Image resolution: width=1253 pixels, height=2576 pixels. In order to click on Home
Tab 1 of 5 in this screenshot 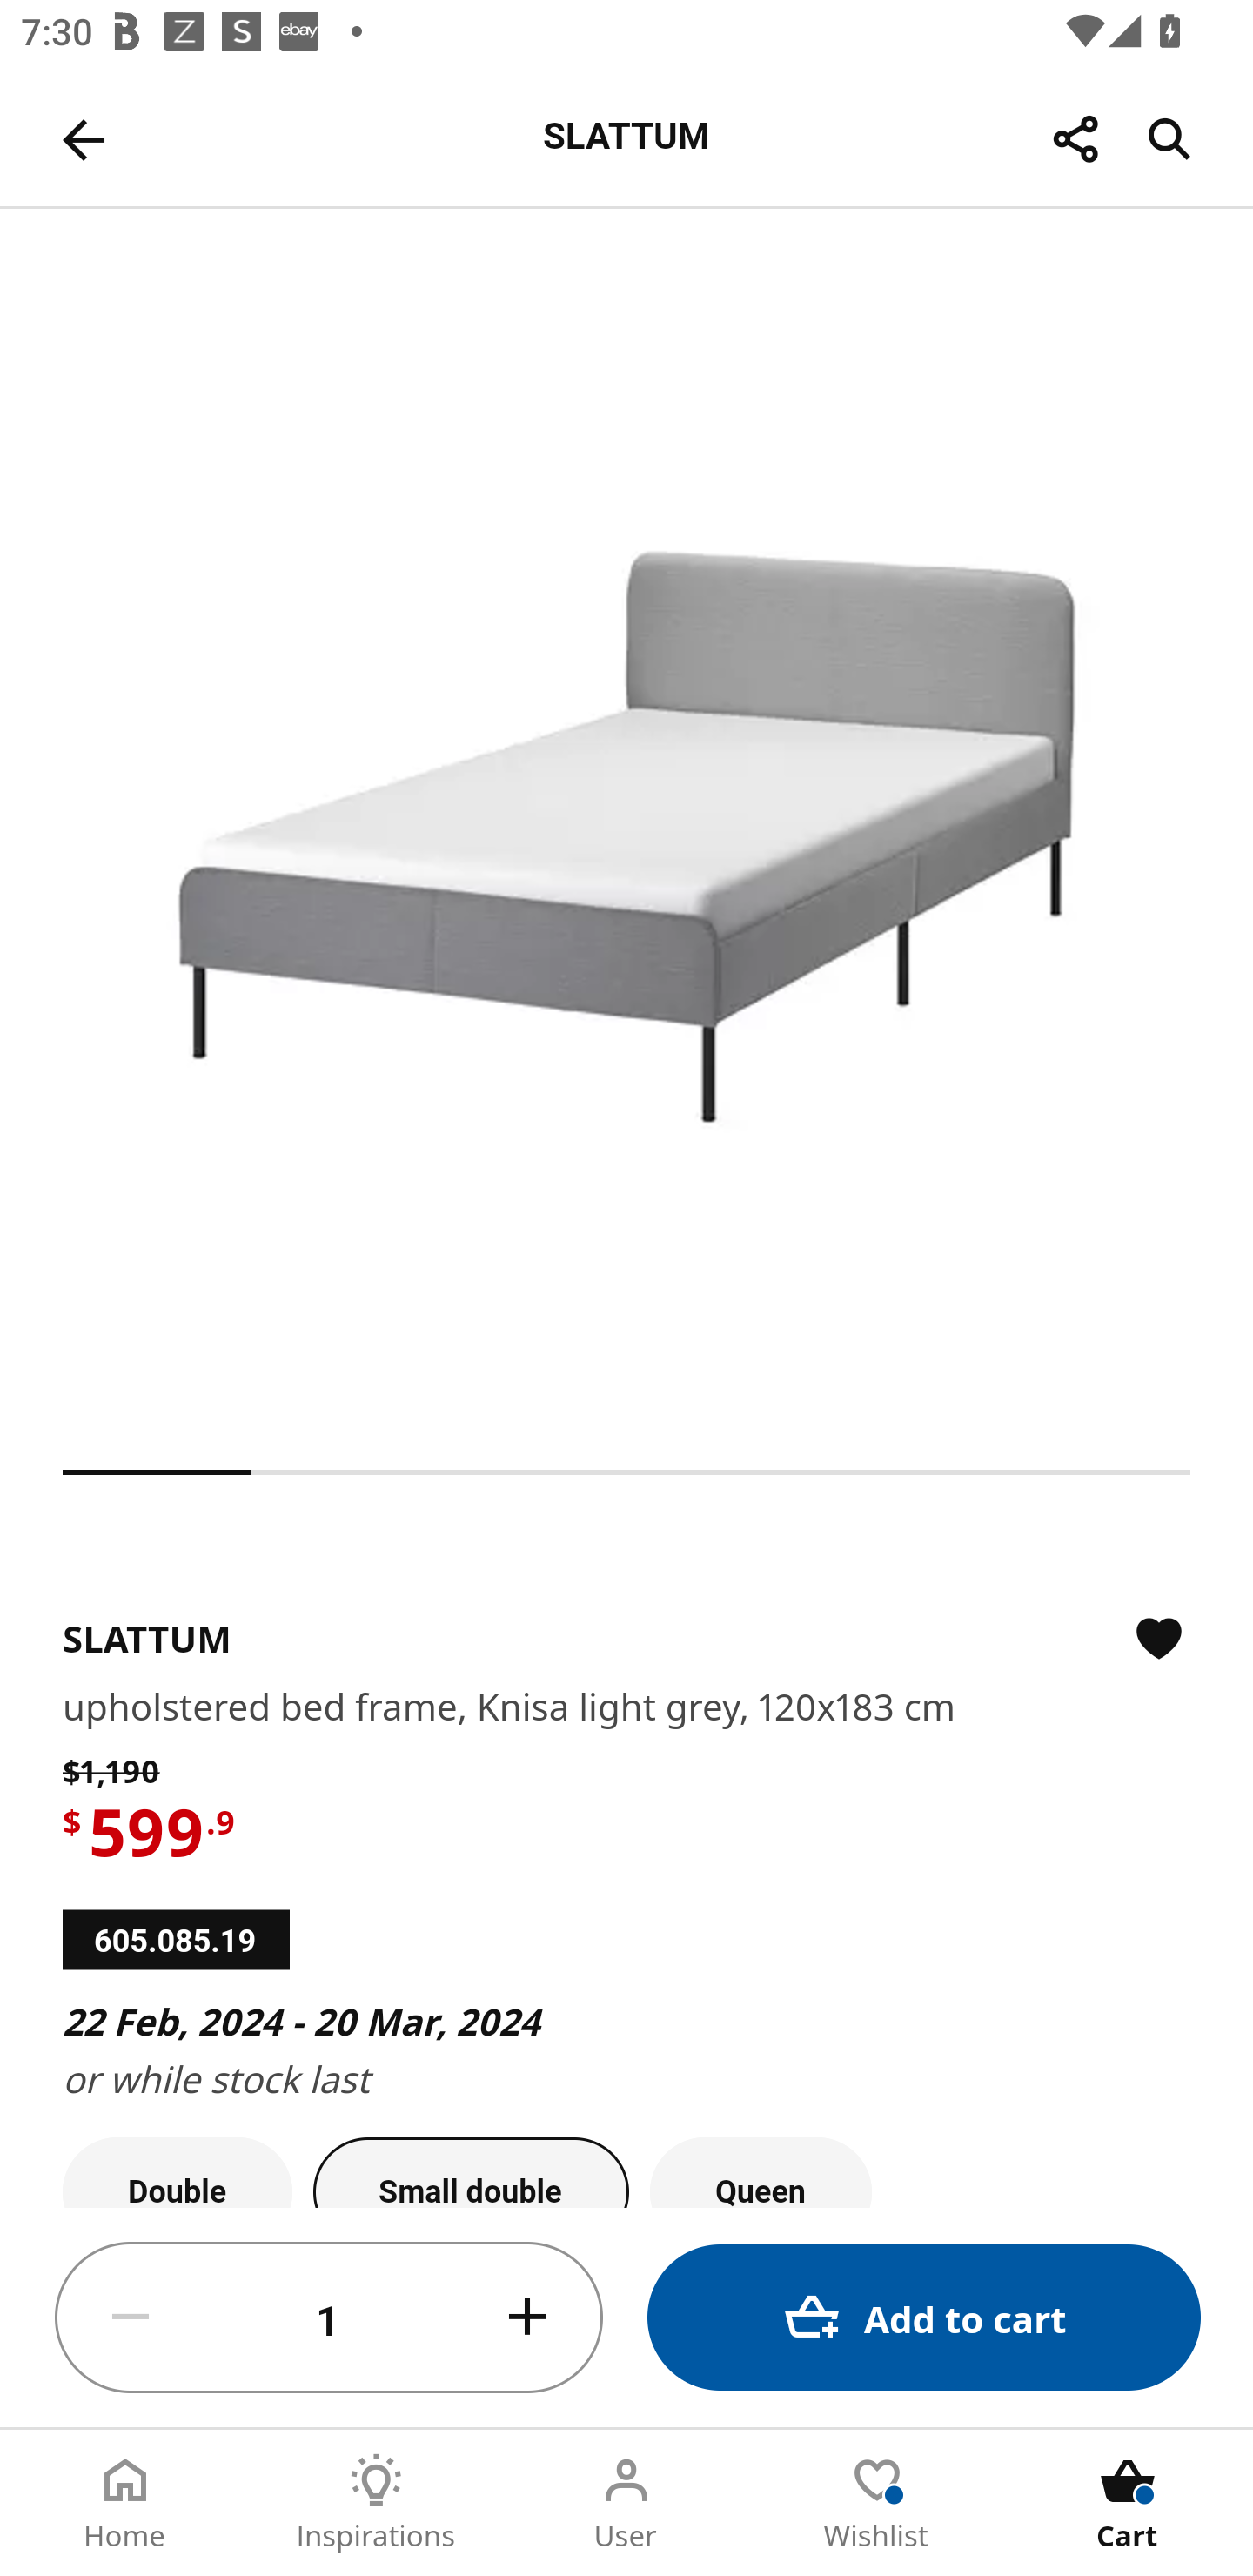, I will do `click(125, 2503)`.